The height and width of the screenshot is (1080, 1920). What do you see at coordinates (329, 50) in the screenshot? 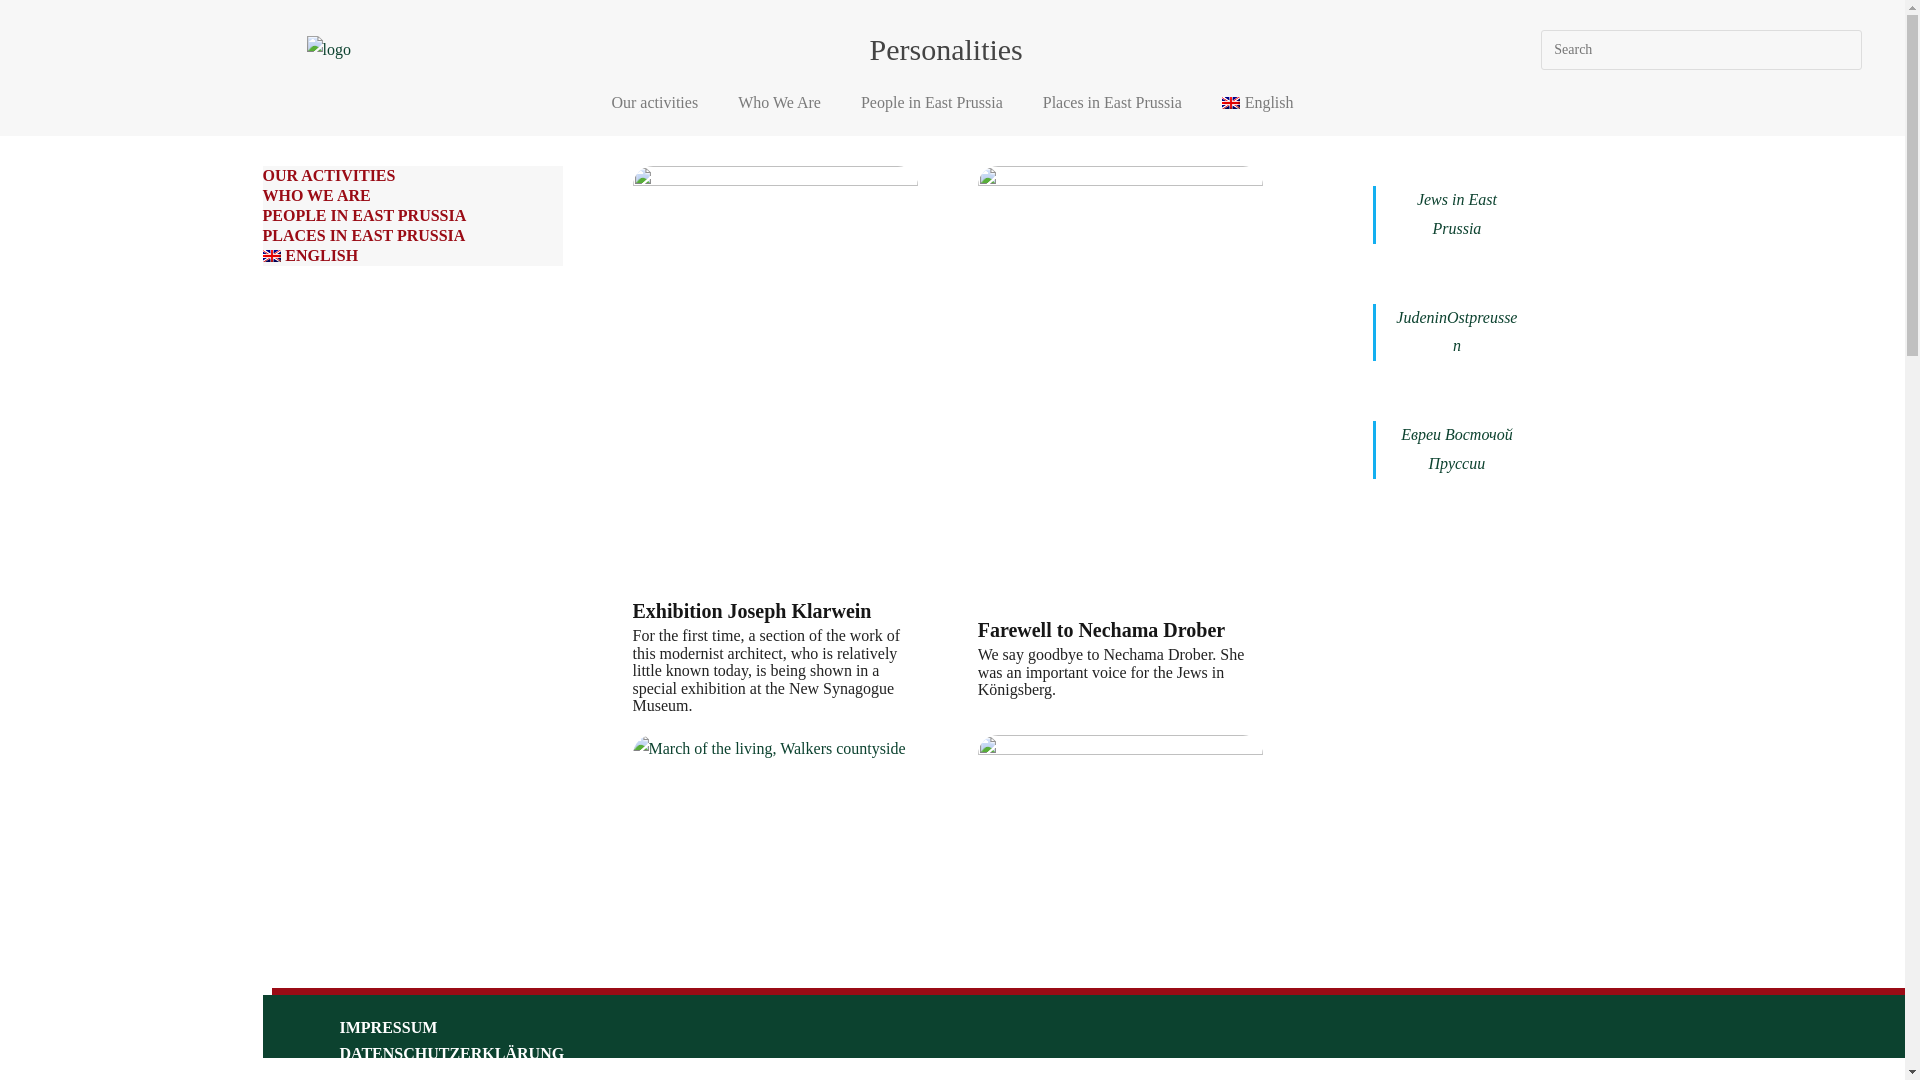
I see `logo` at bounding box center [329, 50].